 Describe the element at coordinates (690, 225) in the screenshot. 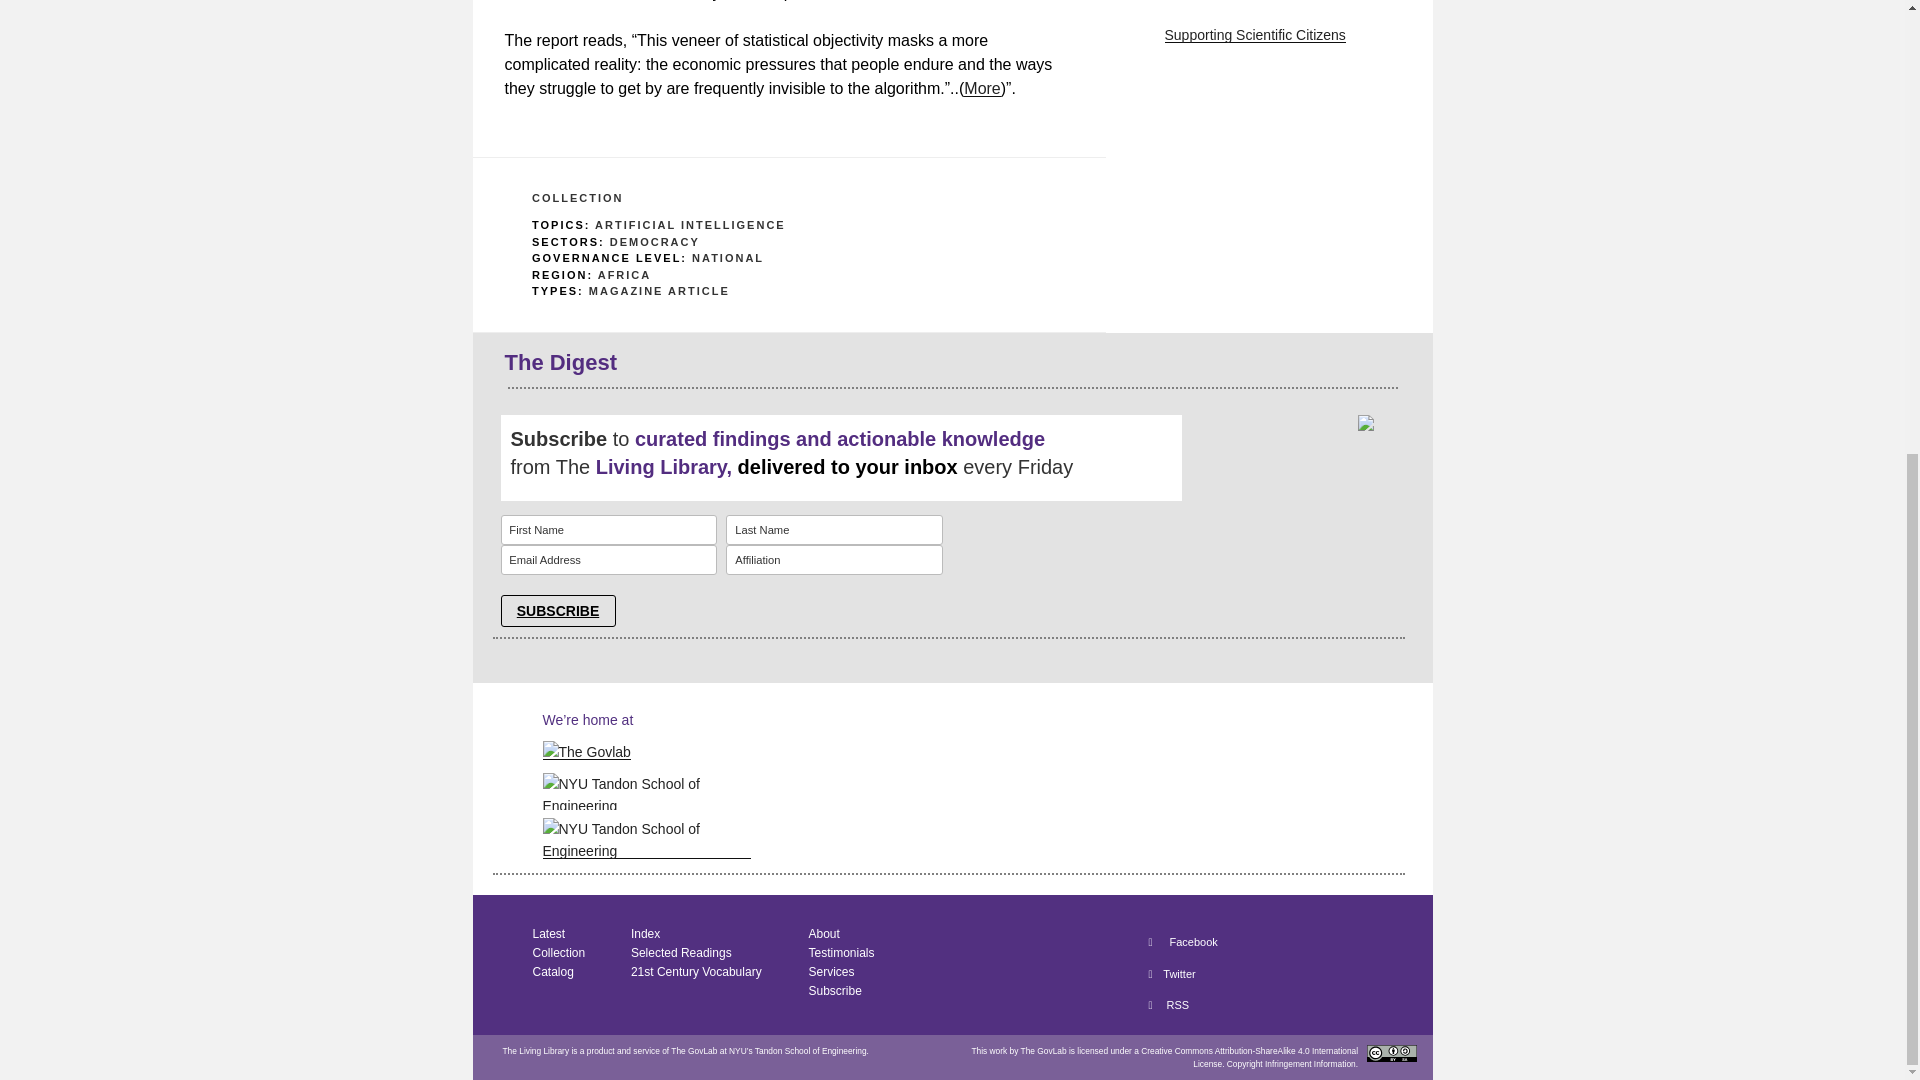

I see `ARTIFICIAL INTELLIGENCE` at that location.